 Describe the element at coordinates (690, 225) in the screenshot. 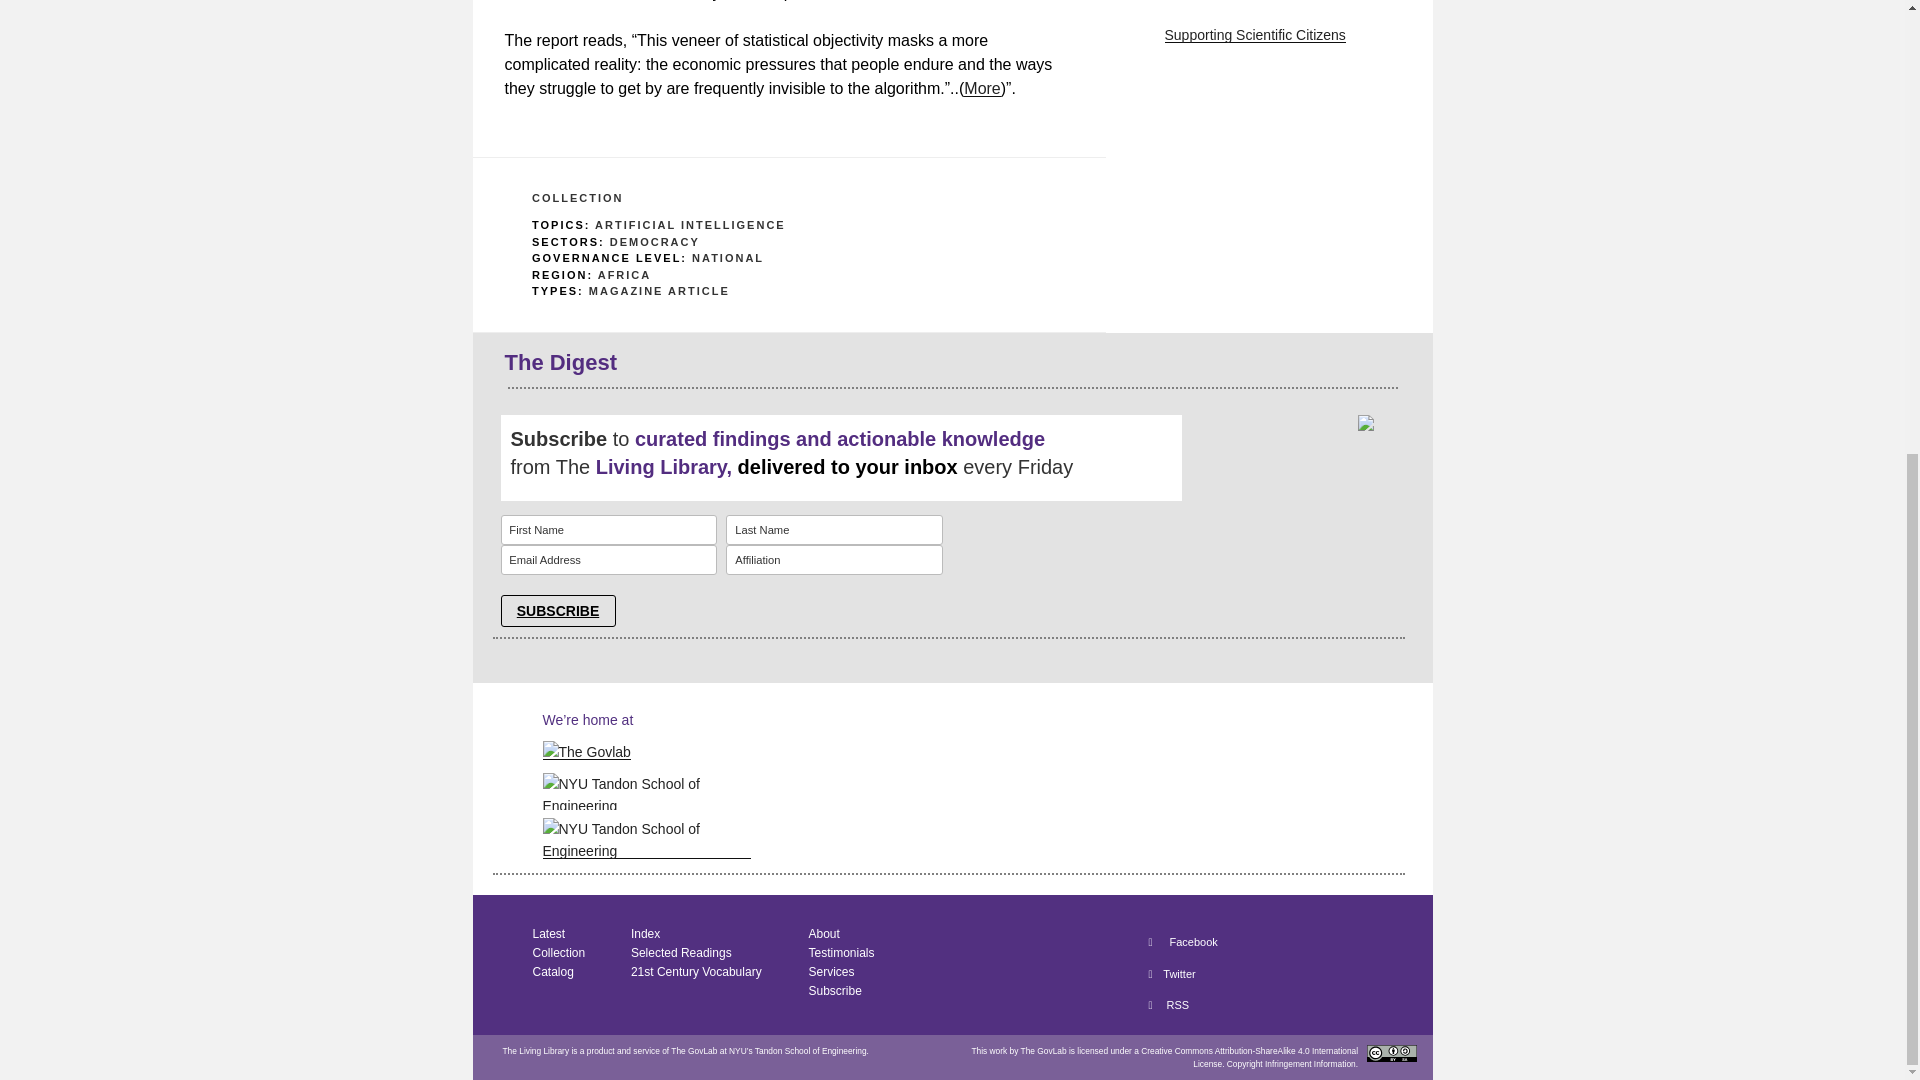

I see `ARTIFICIAL INTELLIGENCE` at that location.